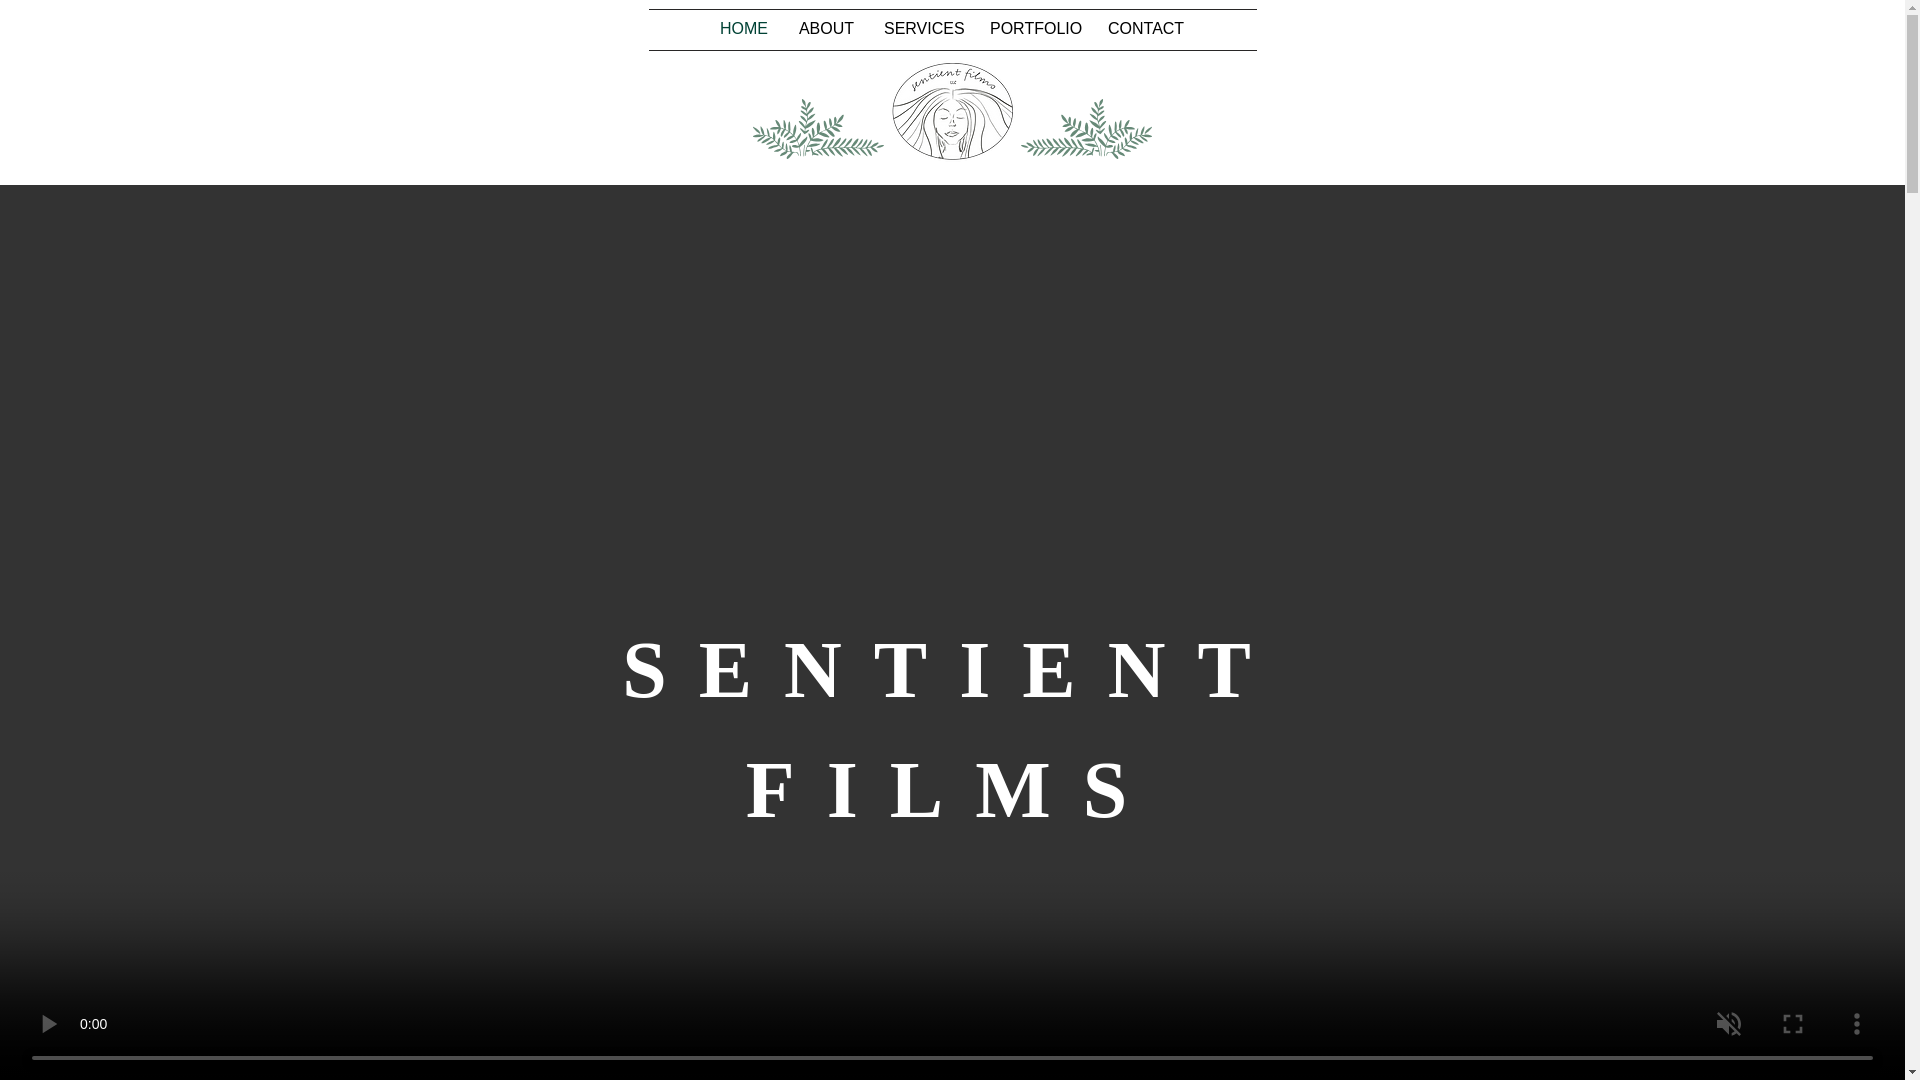 This screenshot has height=1080, width=1920. What do you see at coordinates (826, 29) in the screenshot?
I see `ABOUT` at bounding box center [826, 29].